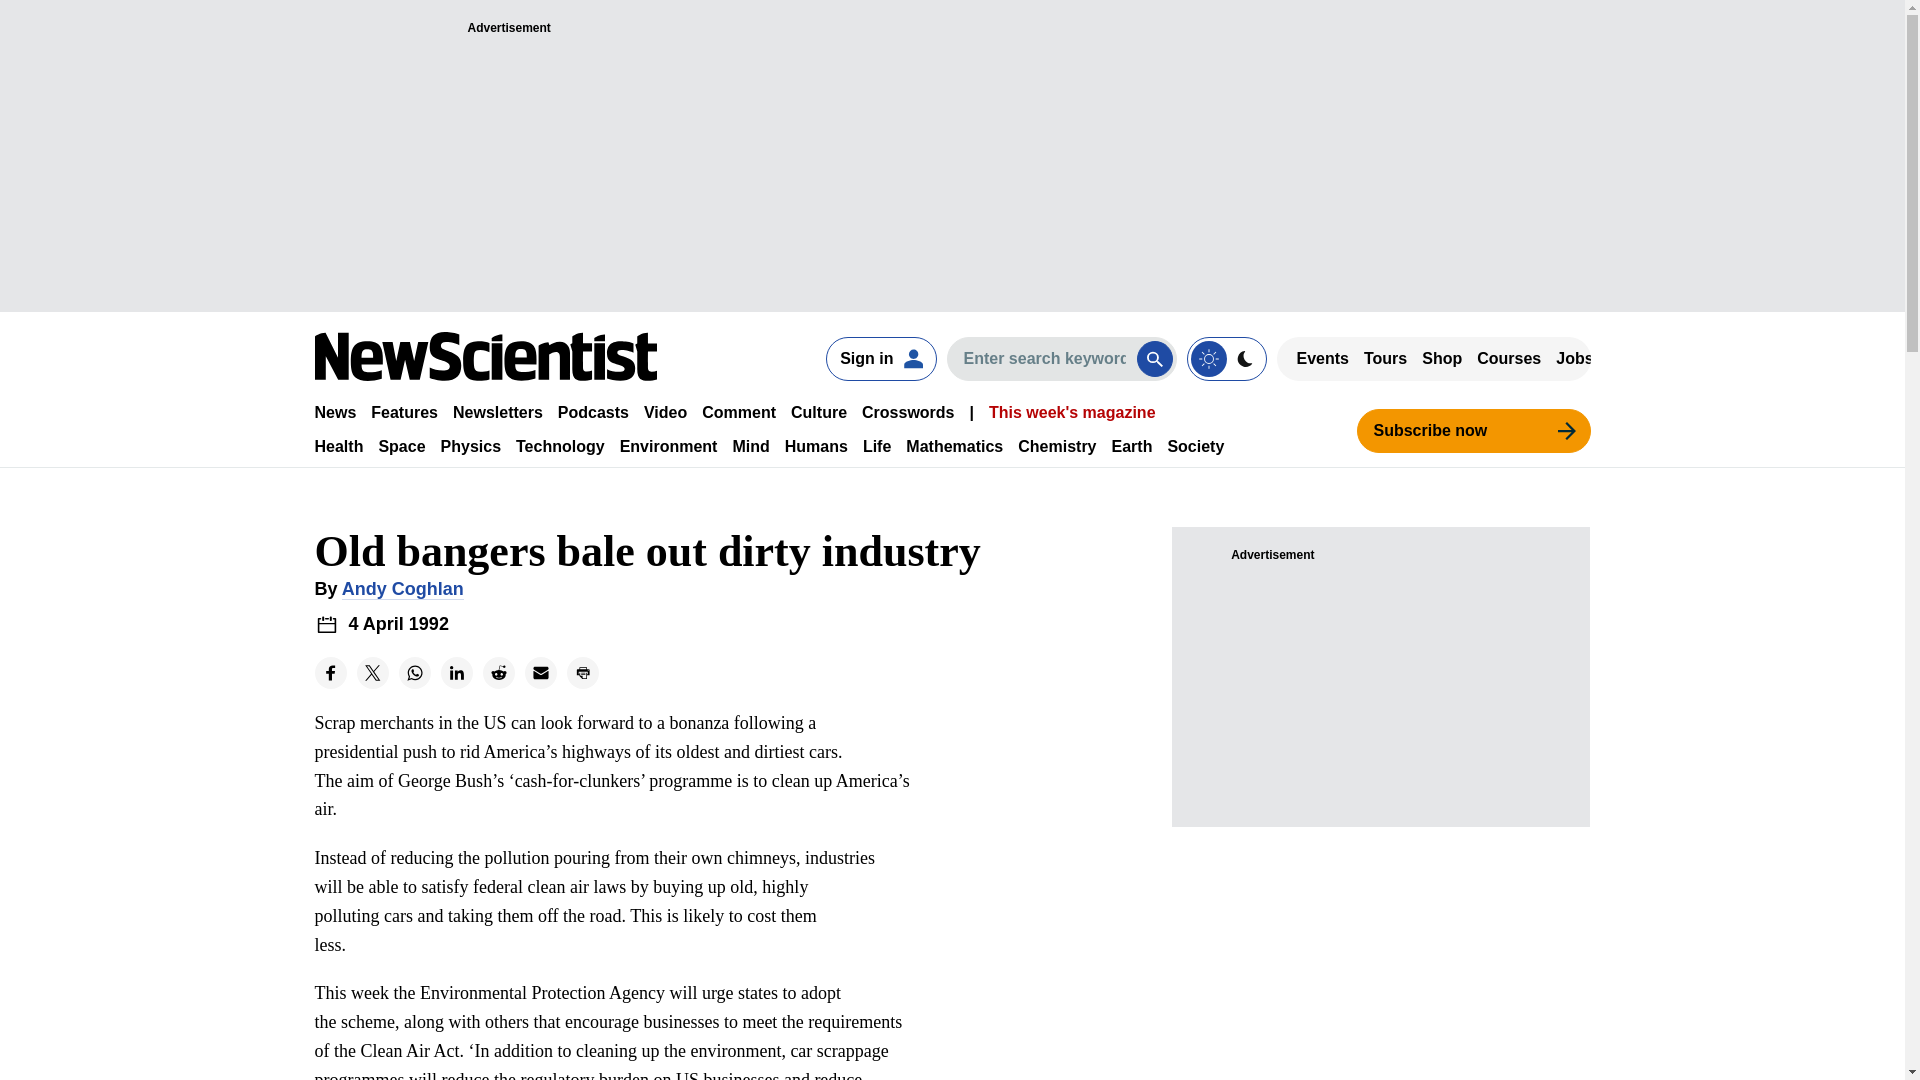  What do you see at coordinates (665, 412) in the screenshot?
I see `Video` at bounding box center [665, 412].